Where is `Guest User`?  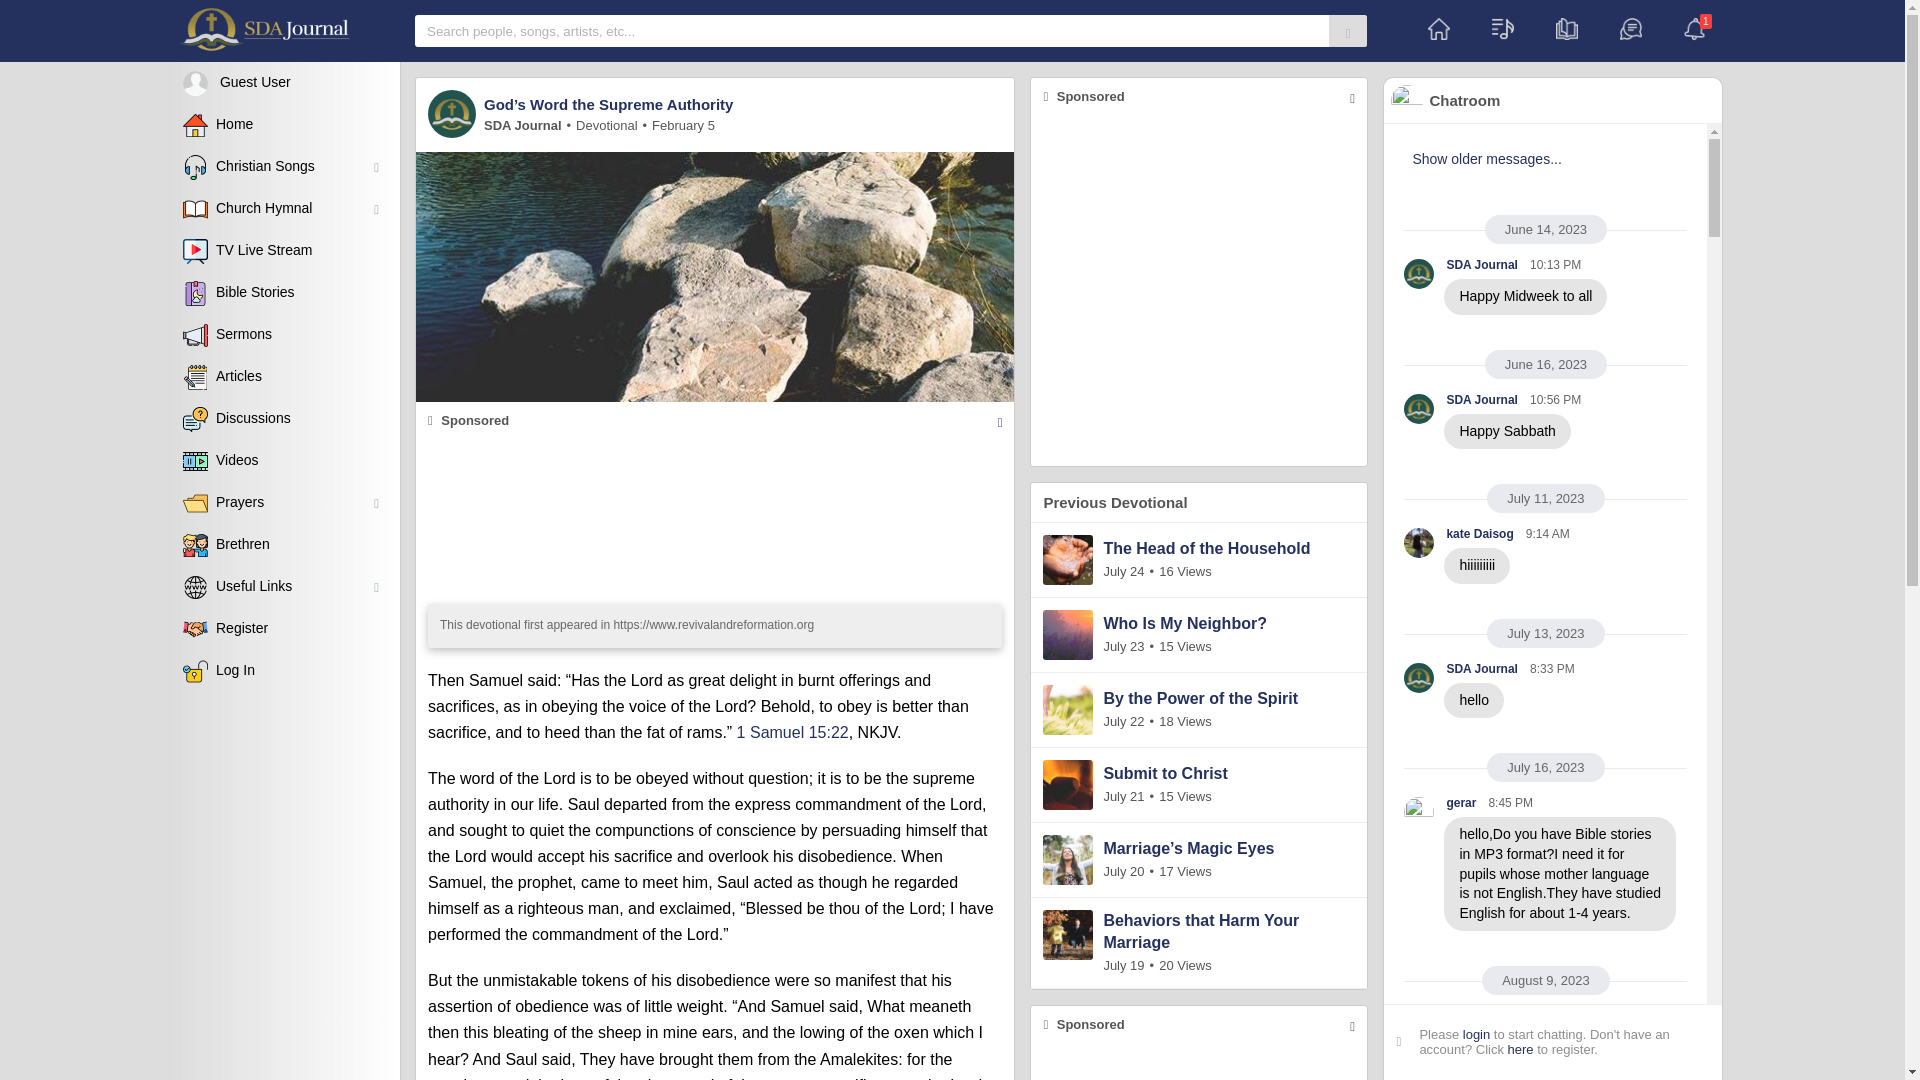 Guest User is located at coordinates (284, 82).